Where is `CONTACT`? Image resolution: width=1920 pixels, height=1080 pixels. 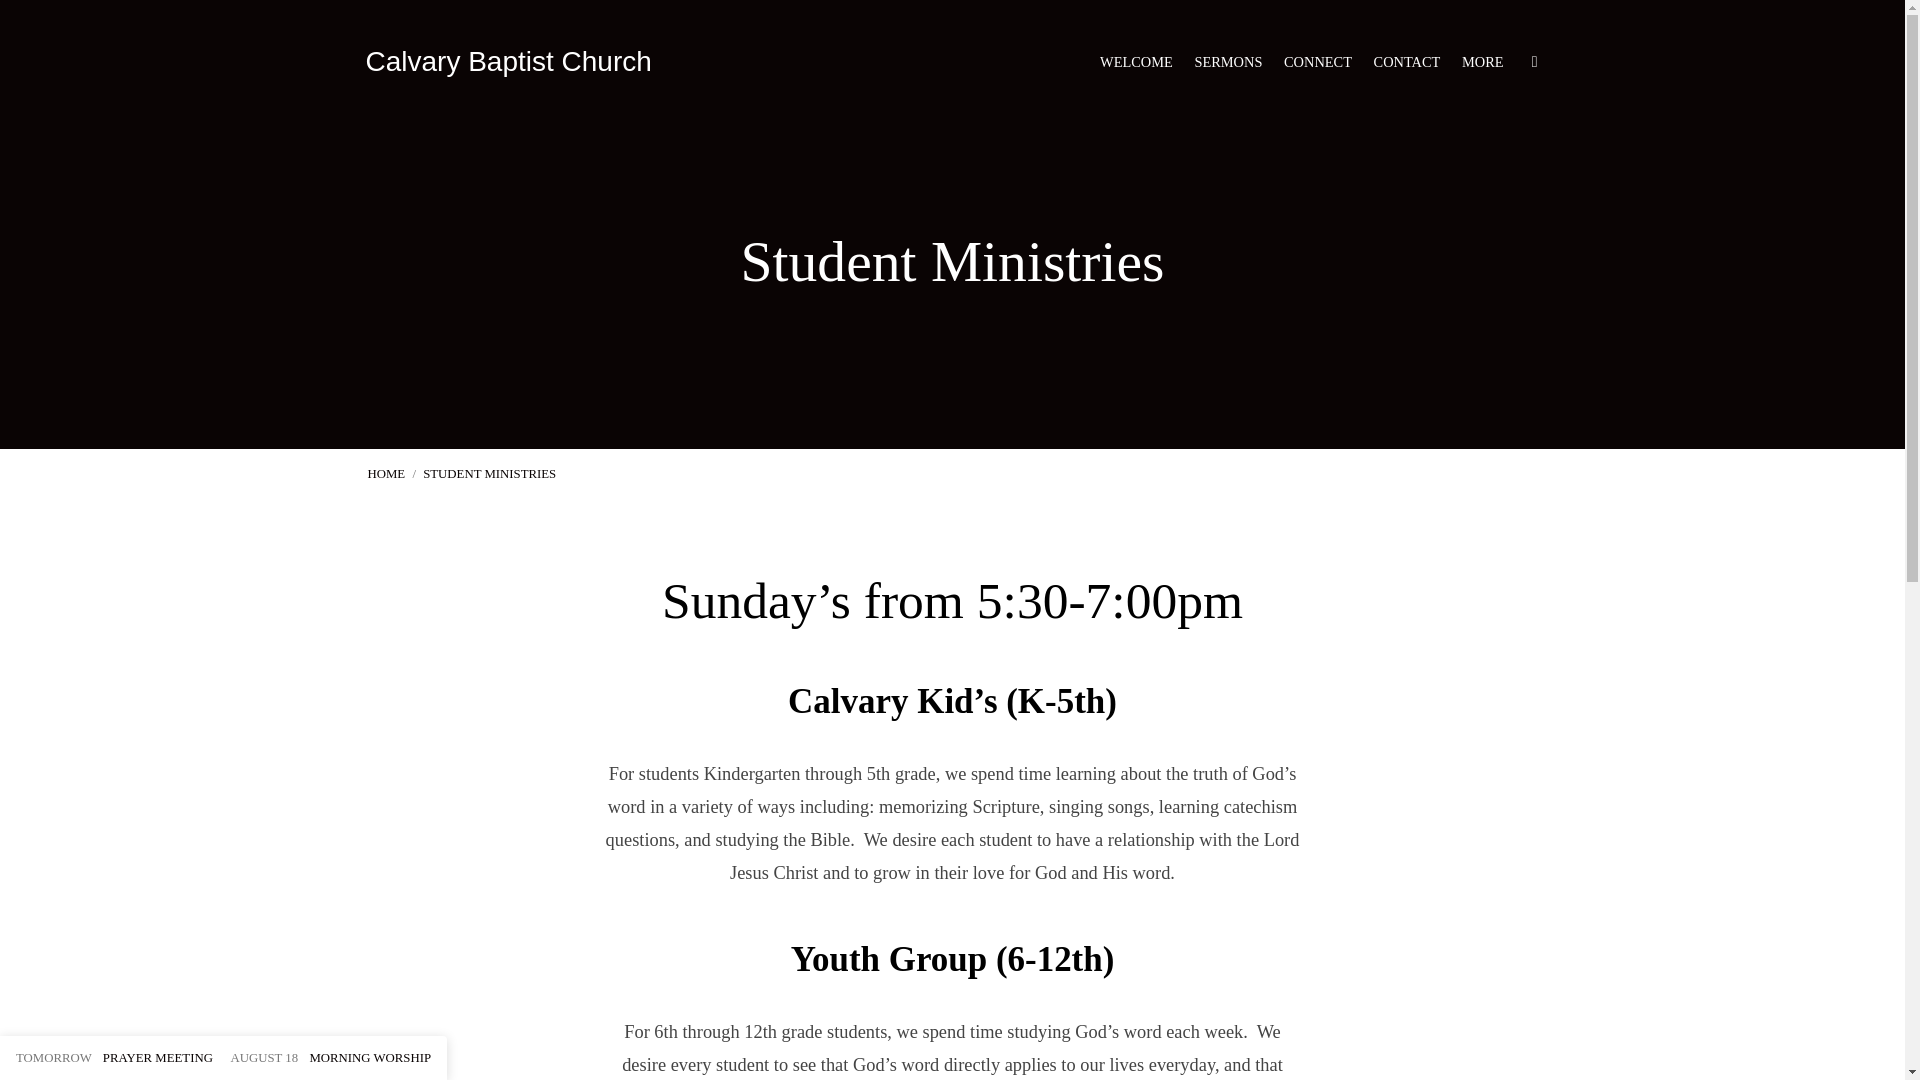 CONTACT is located at coordinates (1408, 62).